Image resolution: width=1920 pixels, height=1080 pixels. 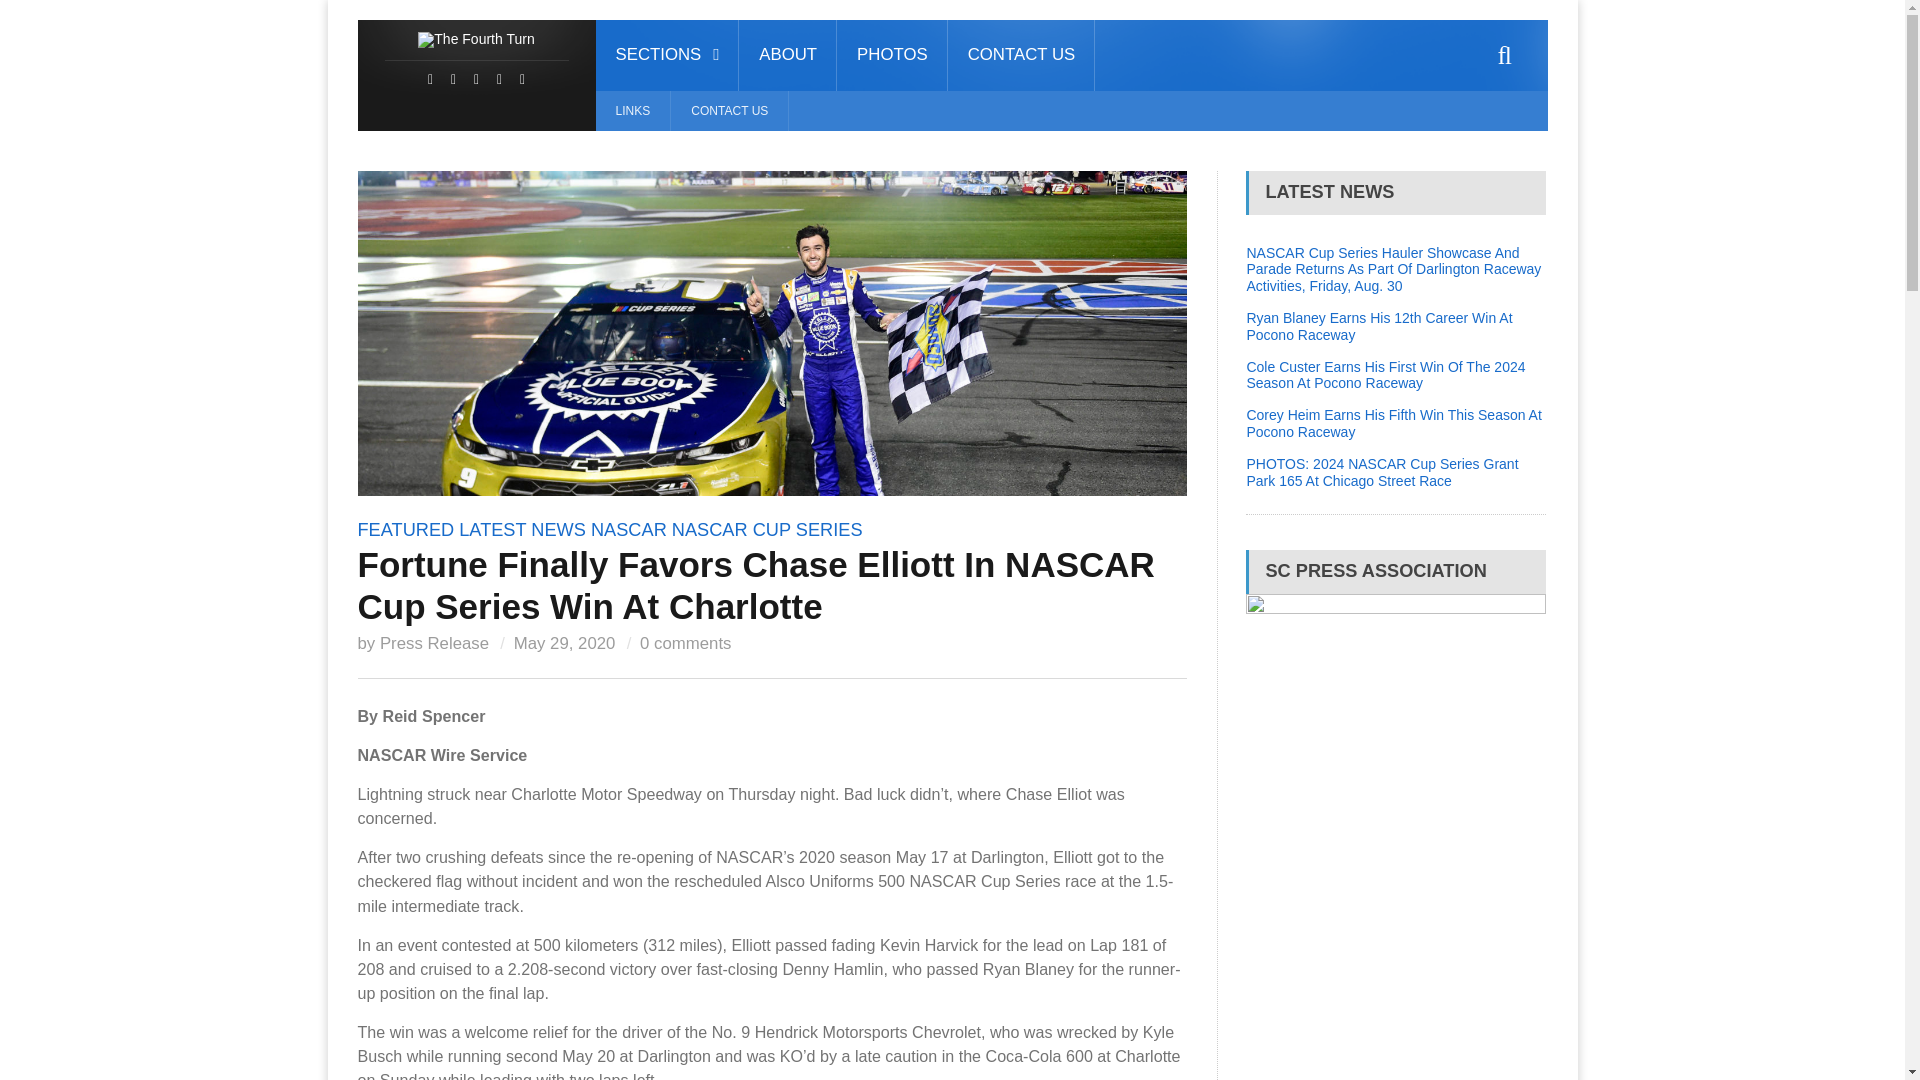 What do you see at coordinates (406, 530) in the screenshot?
I see `FEATURED` at bounding box center [406, 530].